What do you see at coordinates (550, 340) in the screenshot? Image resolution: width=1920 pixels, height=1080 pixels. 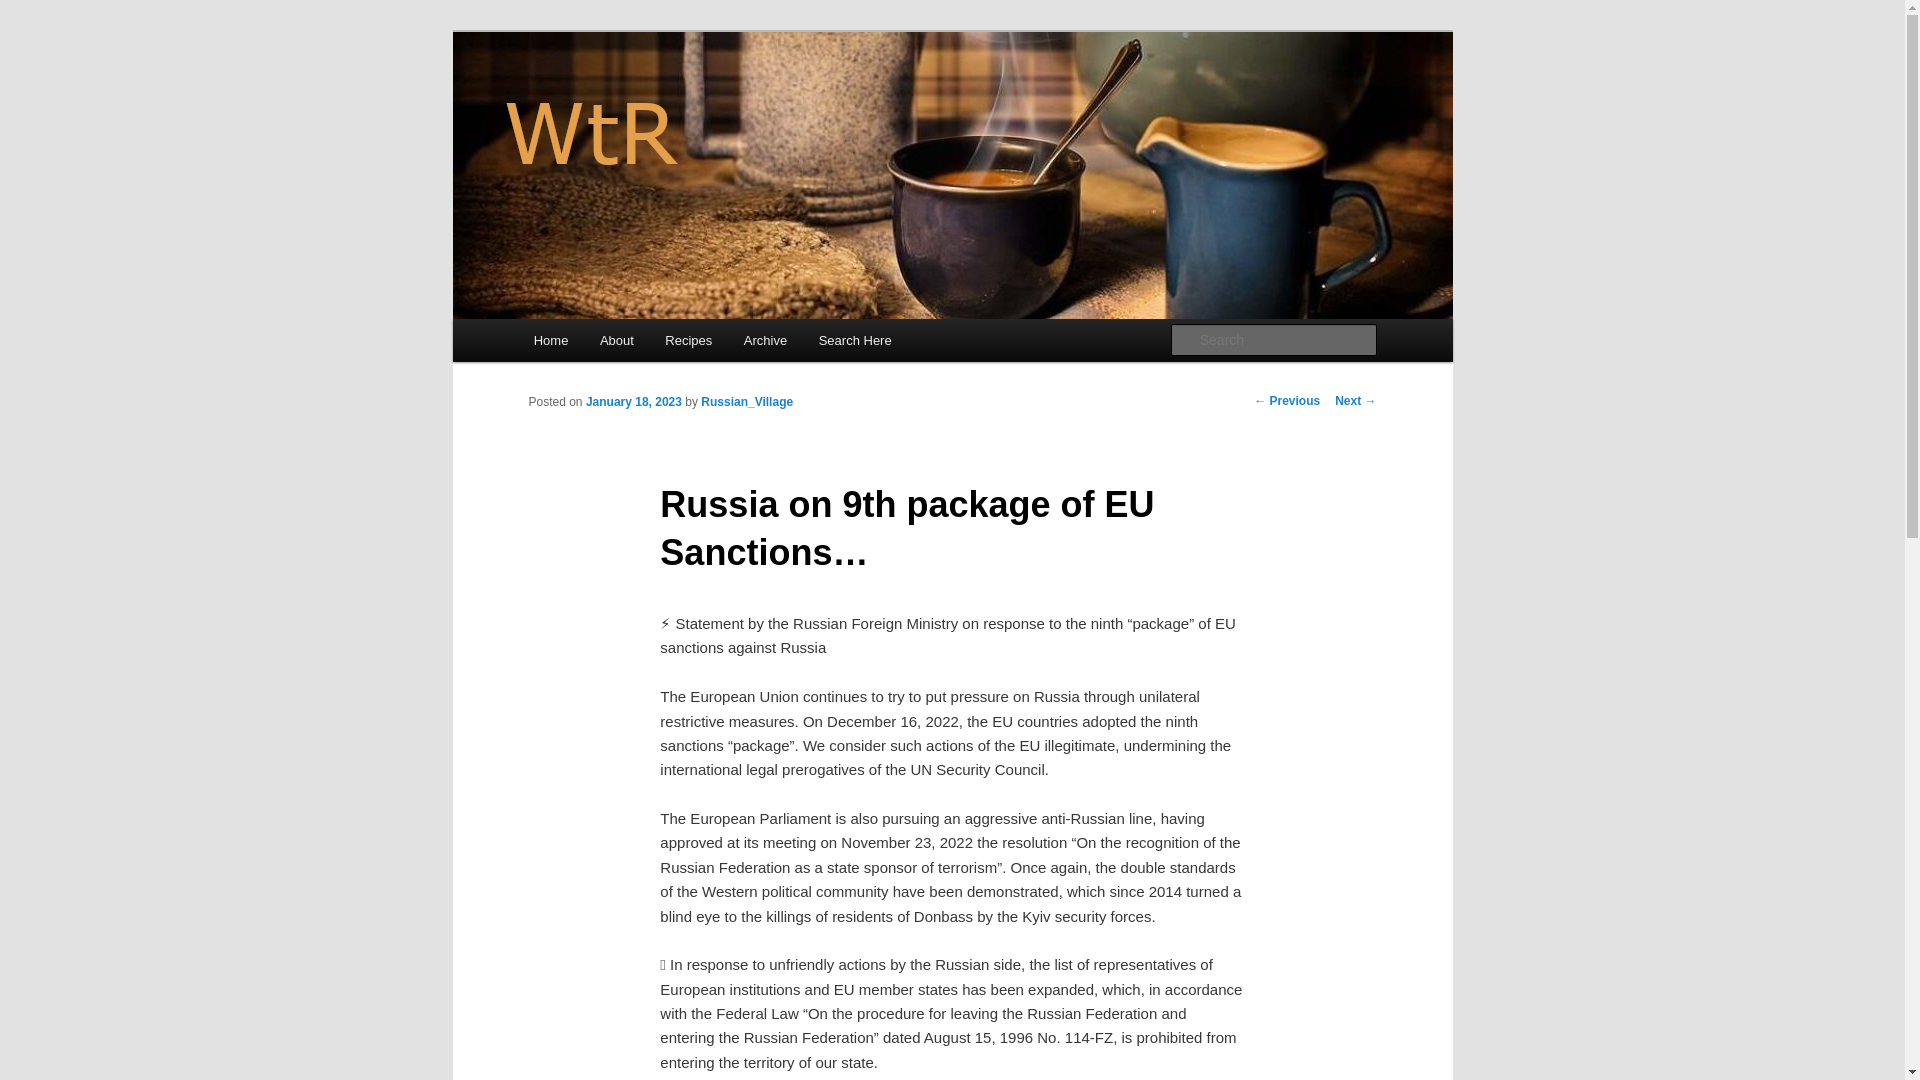 I see `Home` at bounding box center [550, 340].